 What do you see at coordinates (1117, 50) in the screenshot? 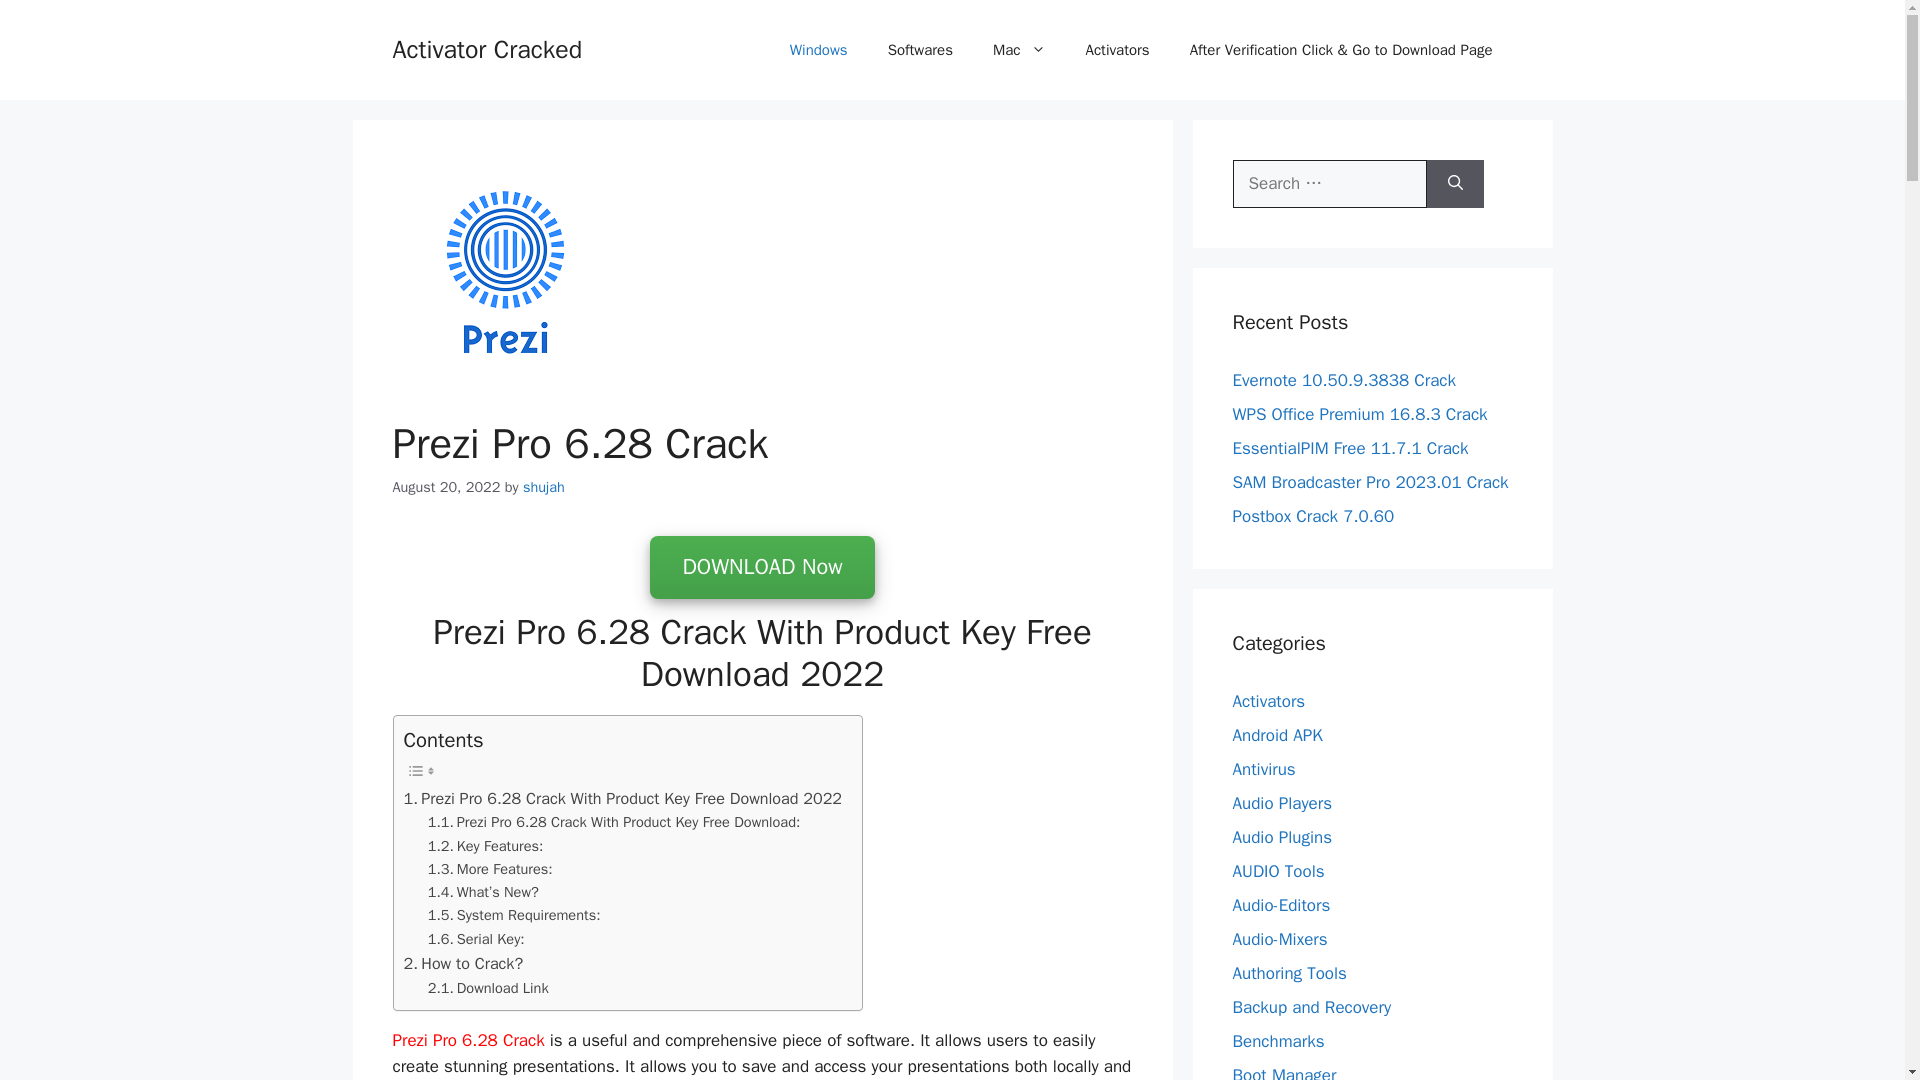
I see `Activators` at bounding box center [1117, 50].